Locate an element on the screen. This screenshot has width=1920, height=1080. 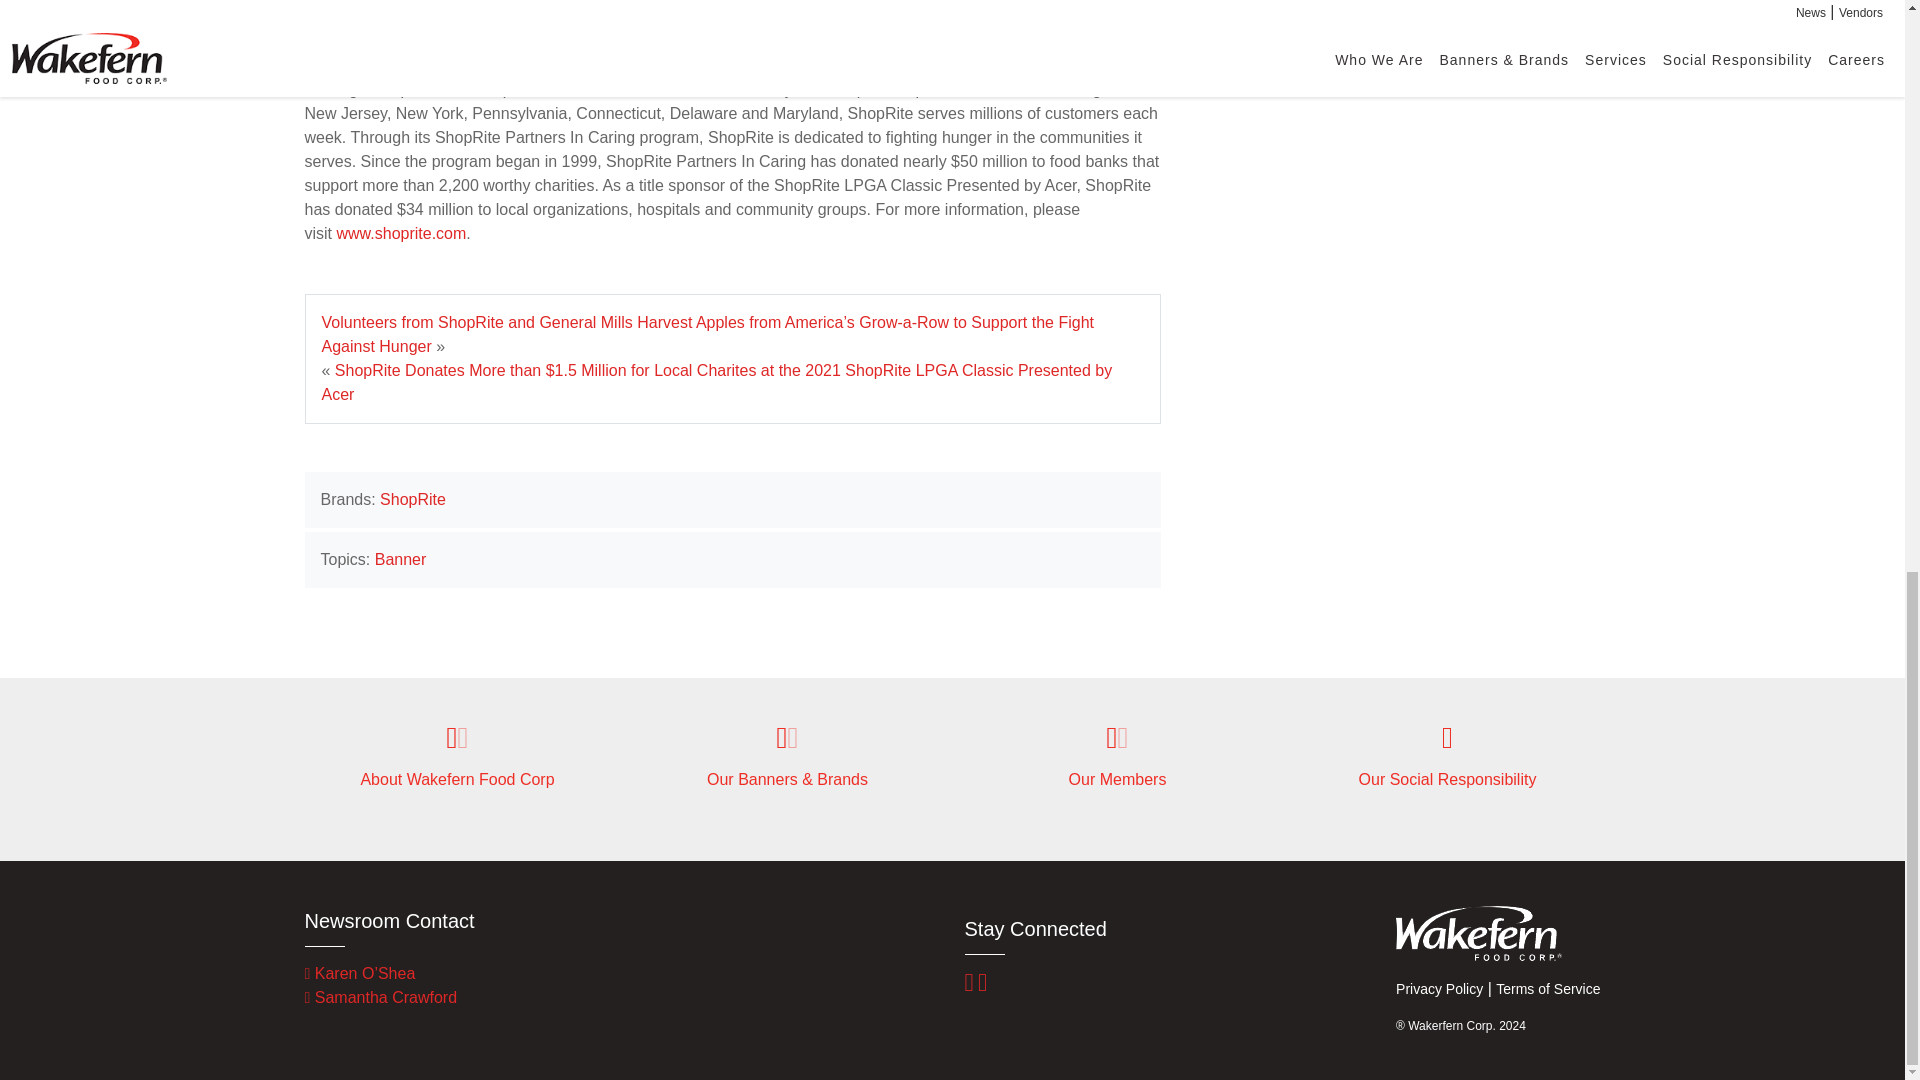
www.shoprite.com is located at coordinates (401, 232).